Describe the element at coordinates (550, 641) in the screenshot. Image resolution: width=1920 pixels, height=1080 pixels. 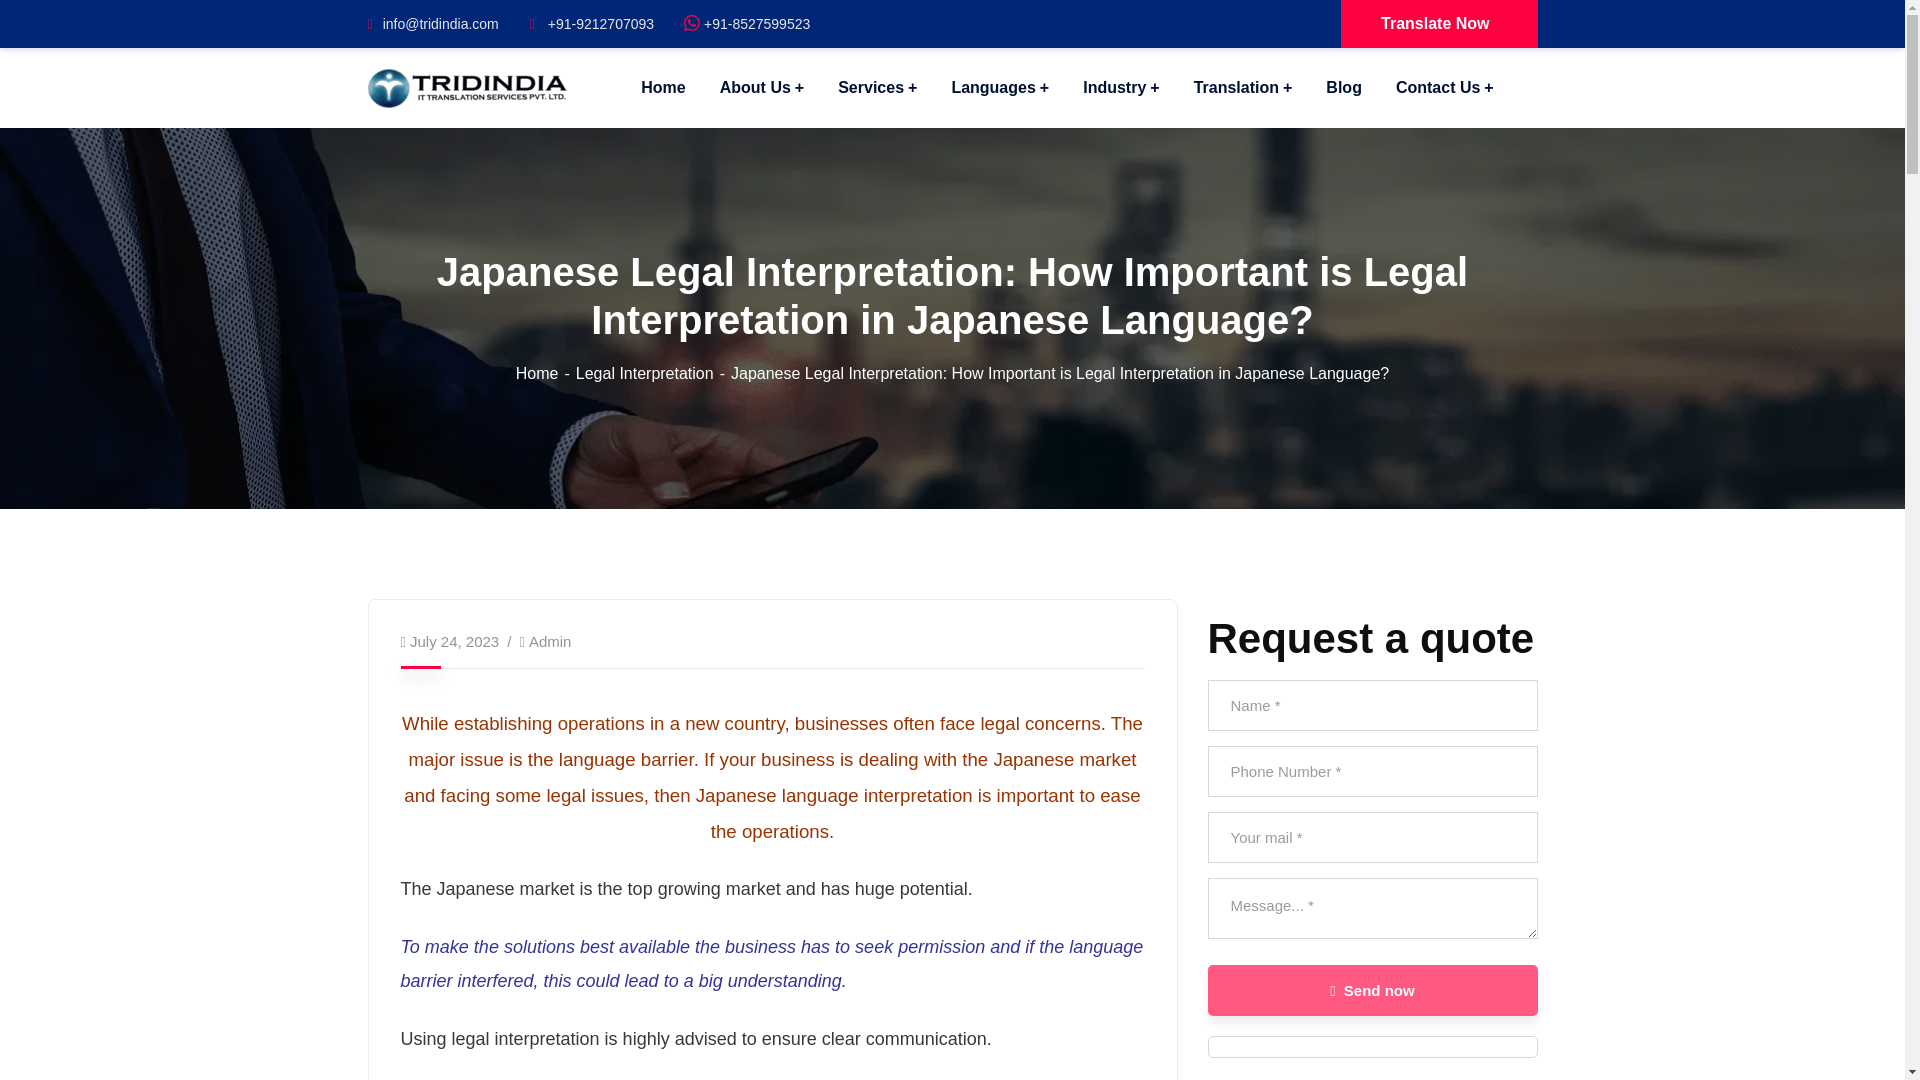
I see `Posts by Admin` at that location.